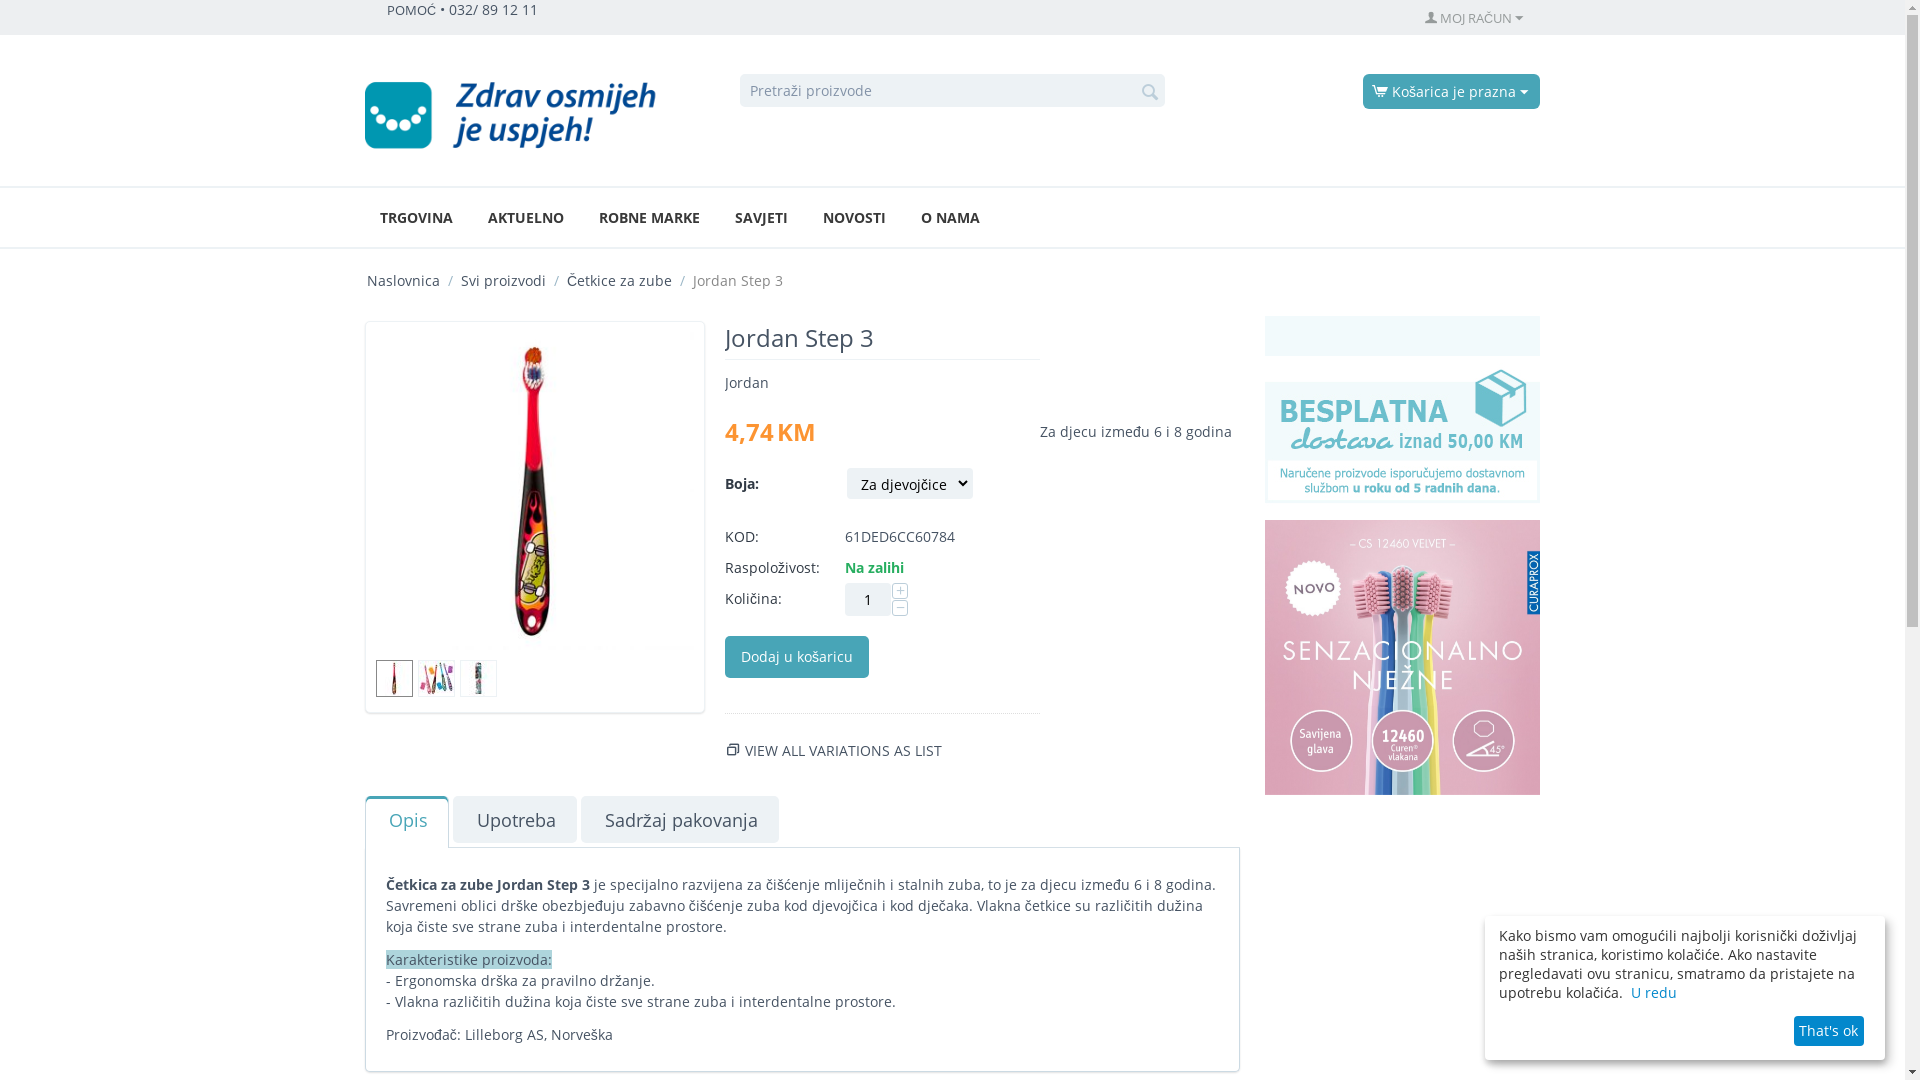 Image resolution: width=1920 pixels, height=1080 pixels. I want to click on AKTUELNO, so click(526, 218).